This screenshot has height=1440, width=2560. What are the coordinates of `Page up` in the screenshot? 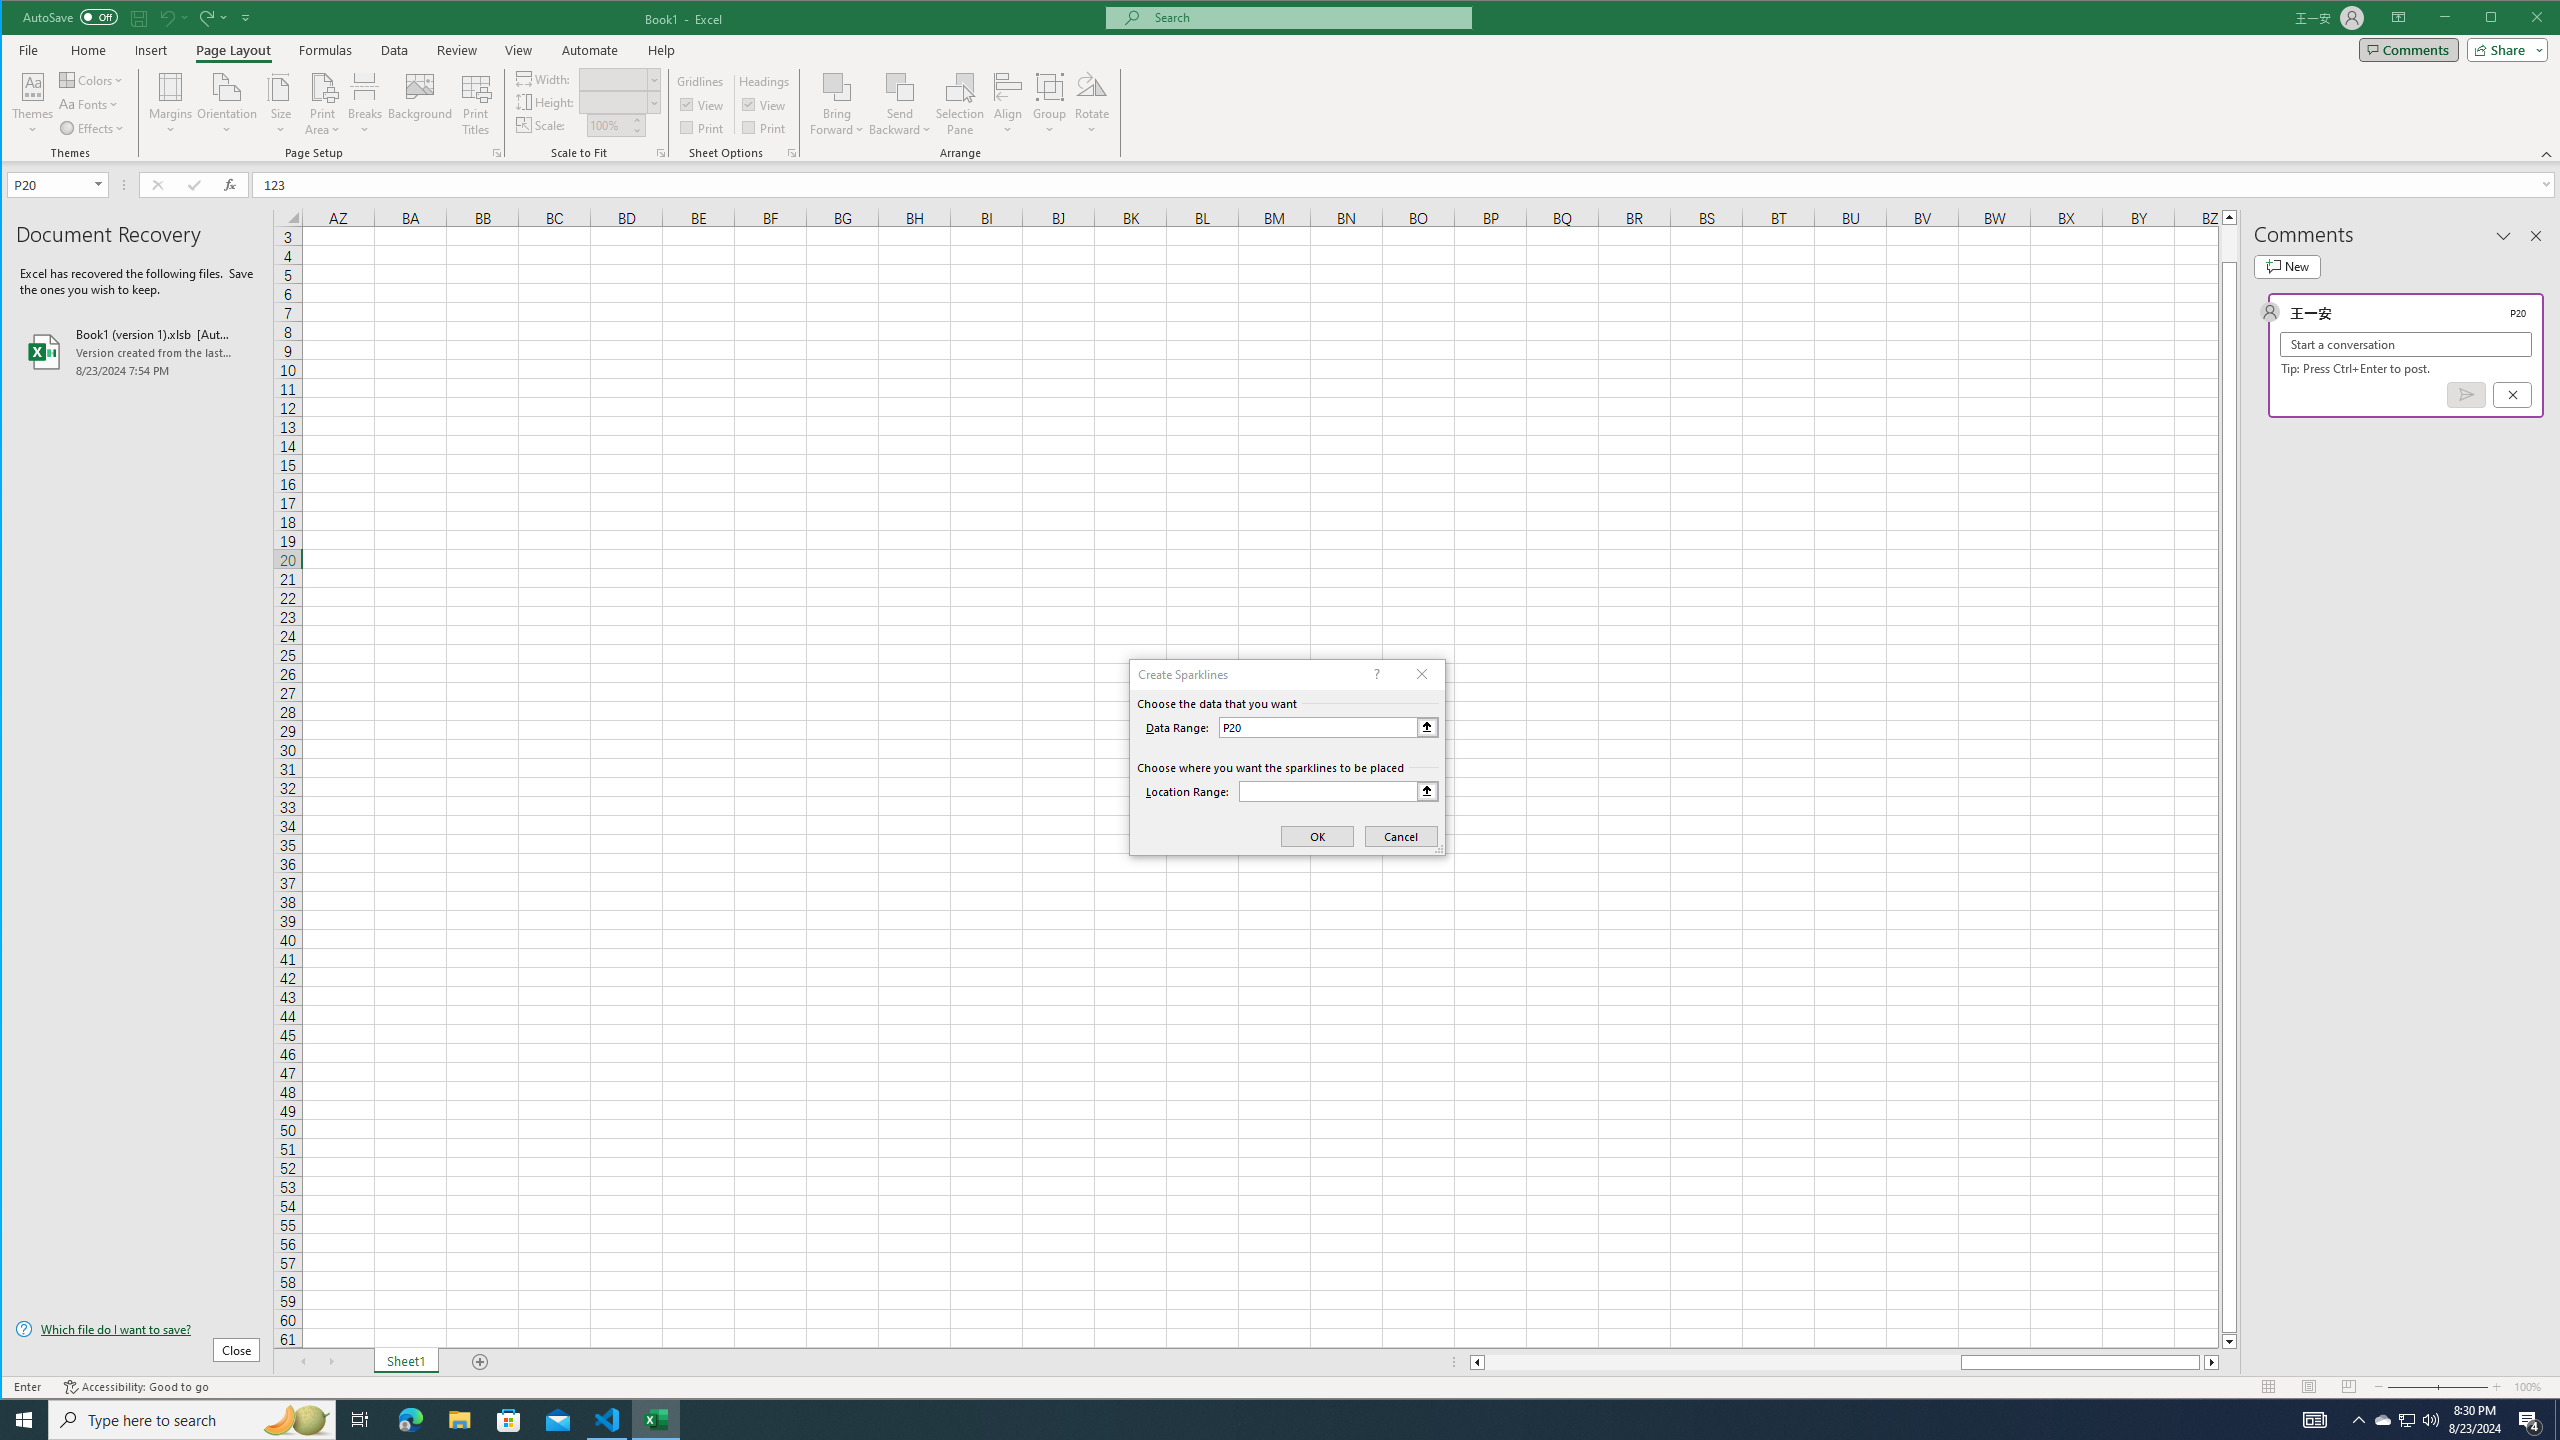 It's located at (2230, 243).